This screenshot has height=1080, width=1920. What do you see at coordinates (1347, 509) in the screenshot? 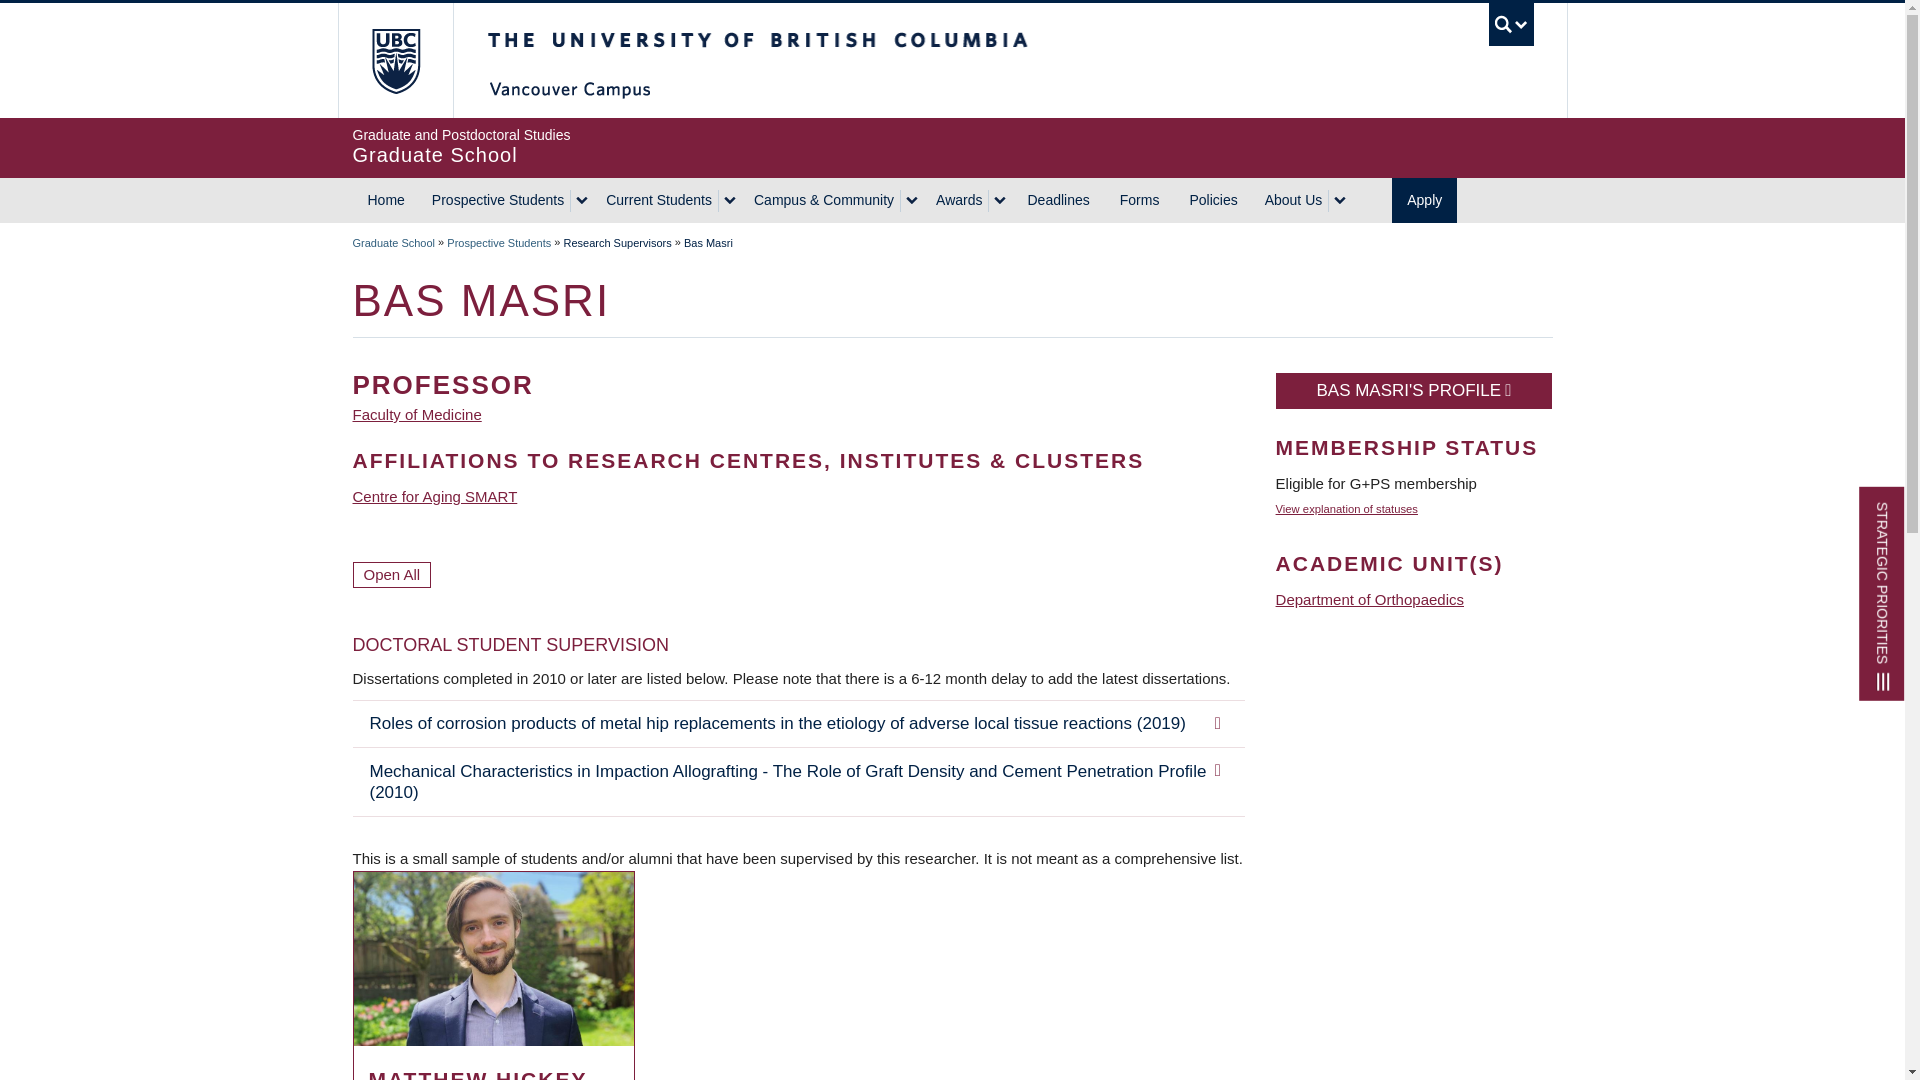
I see `What does this mean?` at bounding box center [1347, 509].